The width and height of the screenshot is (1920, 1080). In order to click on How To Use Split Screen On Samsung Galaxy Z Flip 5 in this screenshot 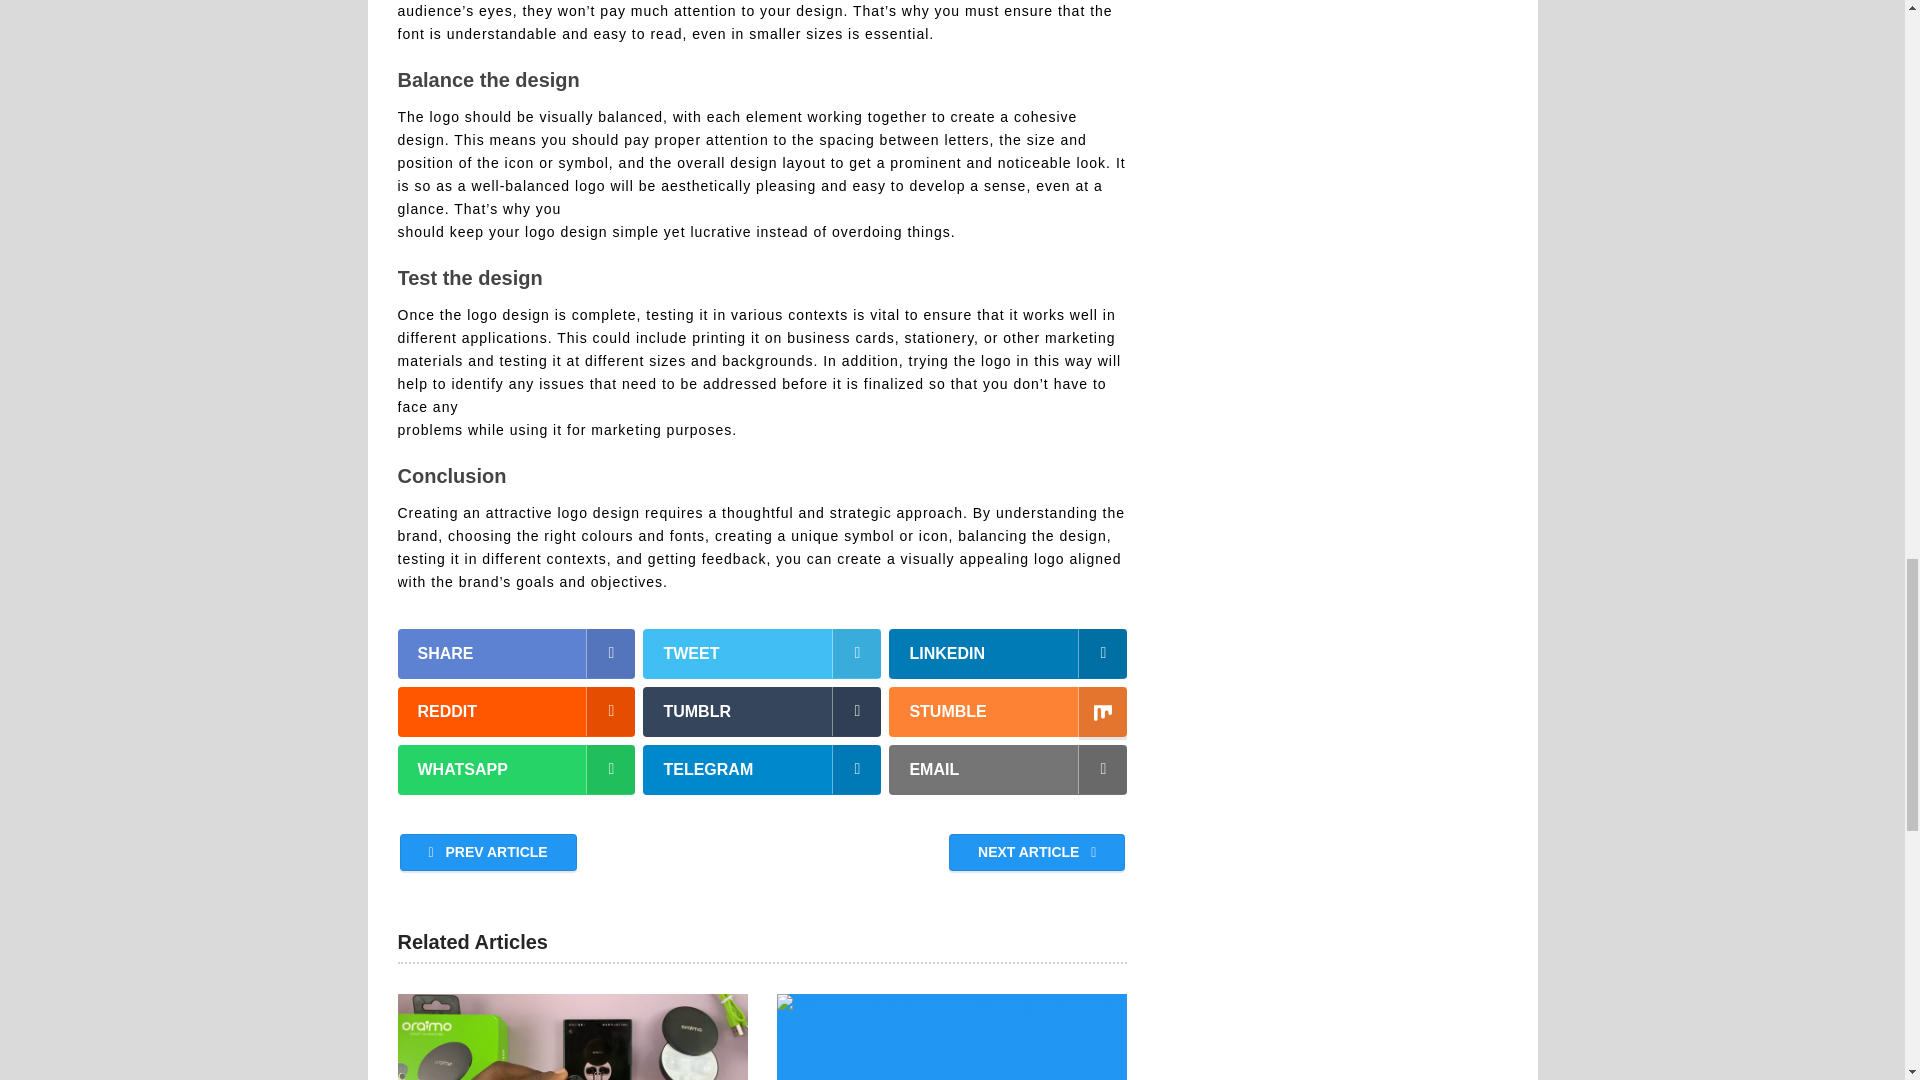, I will do `click(952, 1036)`.